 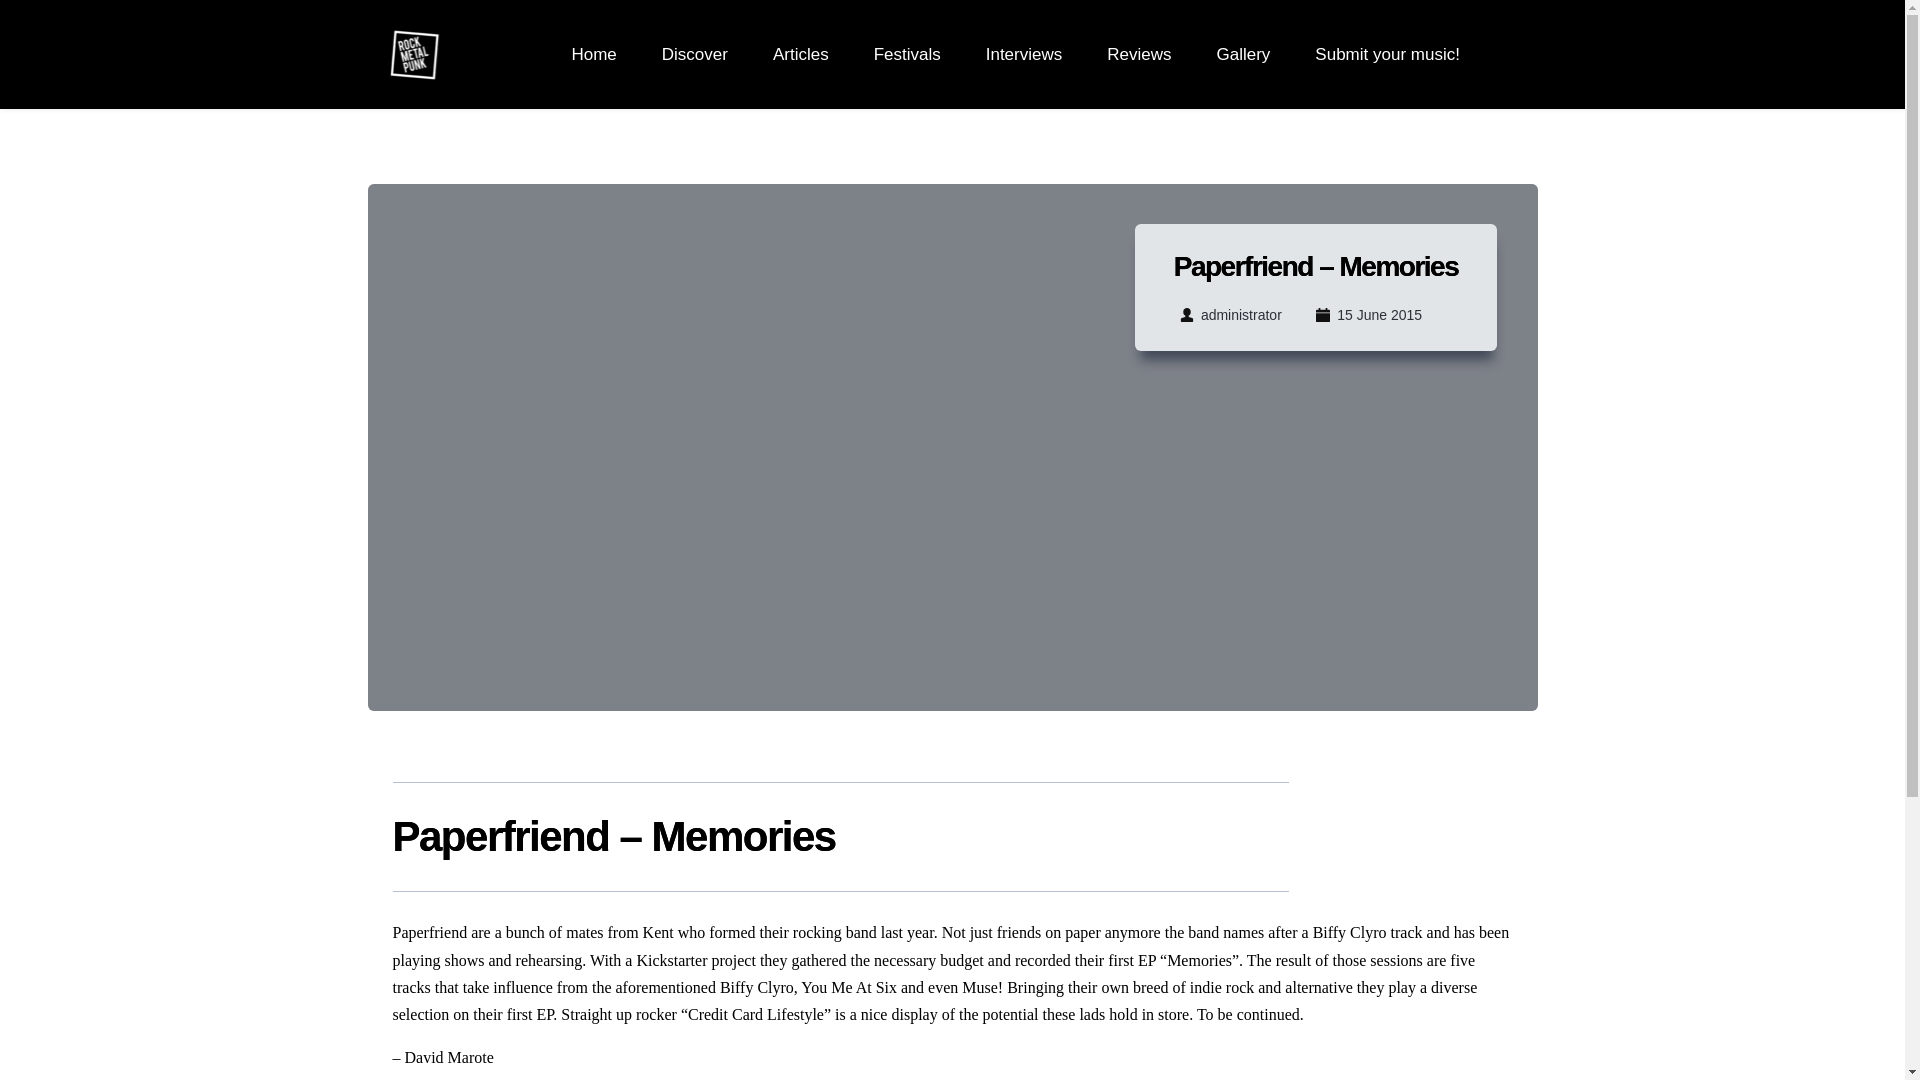 What do you see at coordinates (1139, 55) in the screenshot?
I see `Reviews` at bounding box center [1139, 55].